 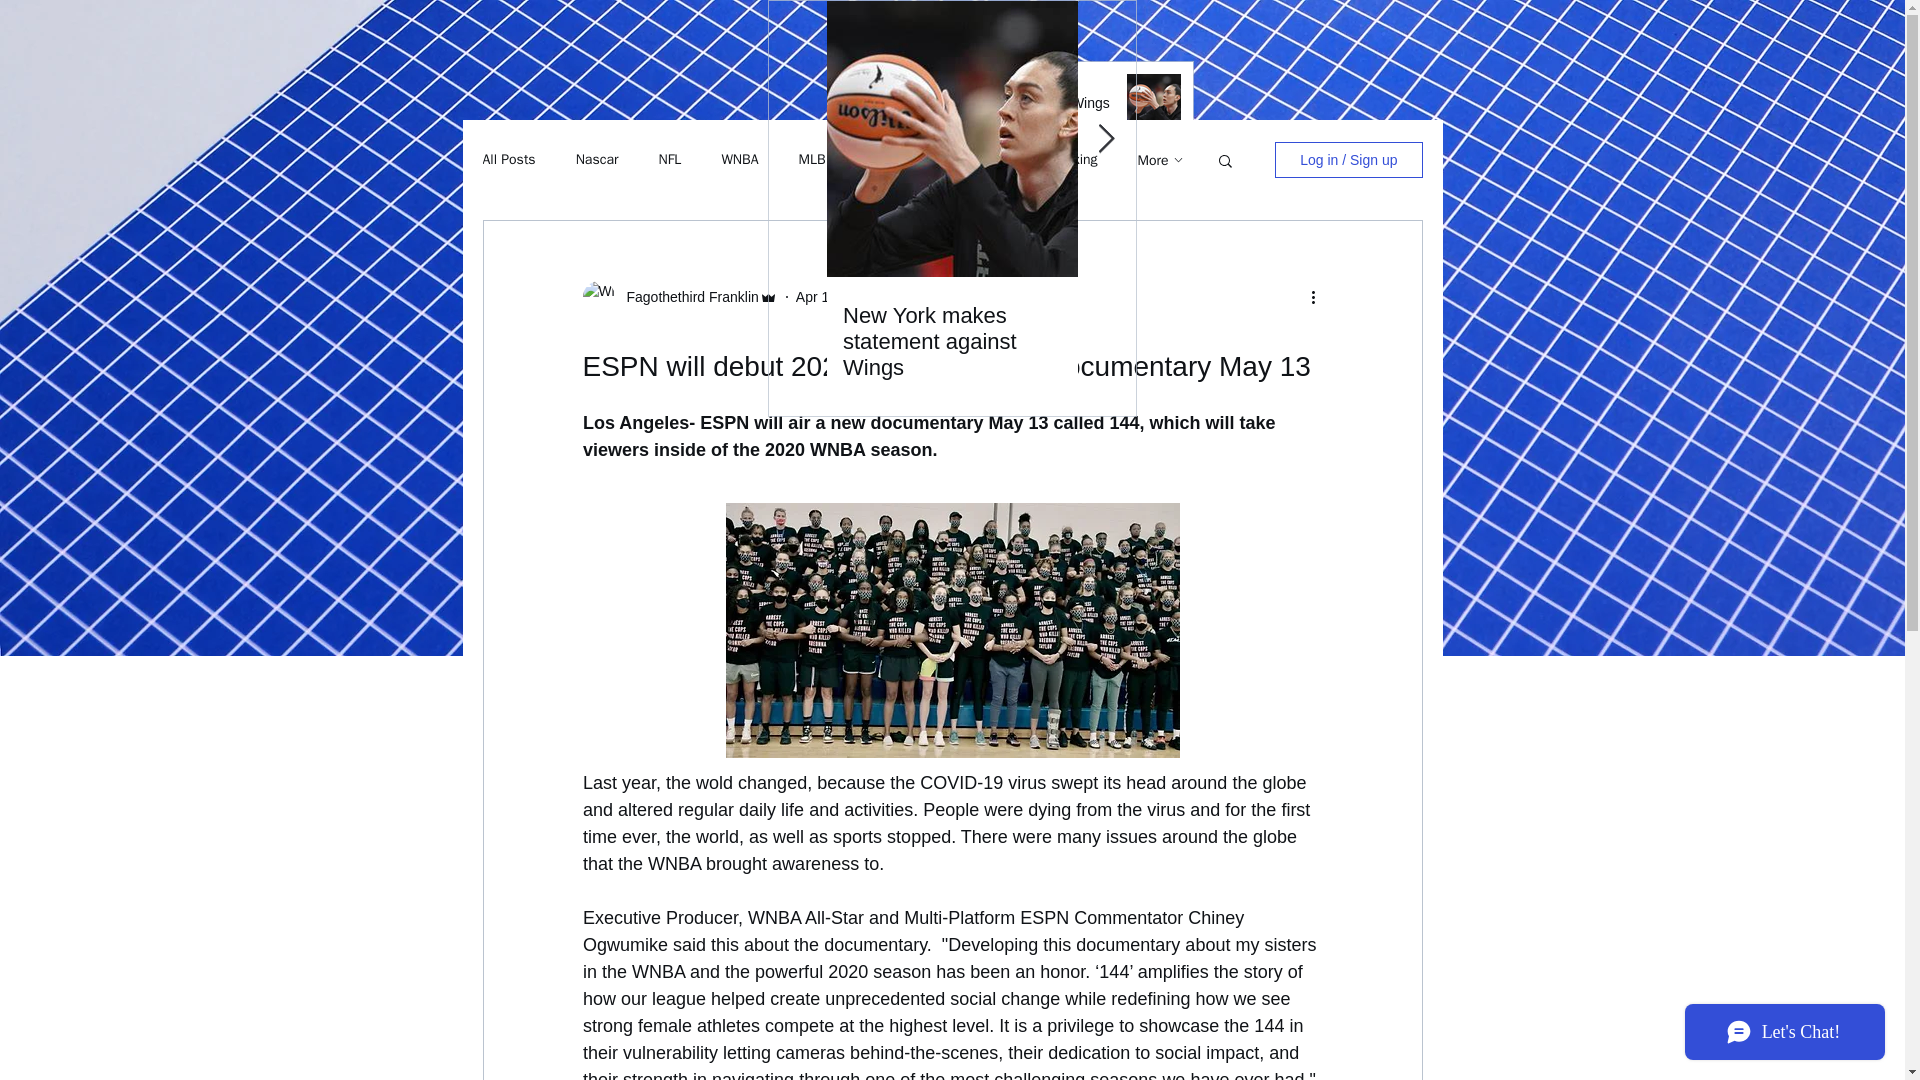 I want to click on Rams defeat Chargers 13-9, so click(x=1204, y=329).